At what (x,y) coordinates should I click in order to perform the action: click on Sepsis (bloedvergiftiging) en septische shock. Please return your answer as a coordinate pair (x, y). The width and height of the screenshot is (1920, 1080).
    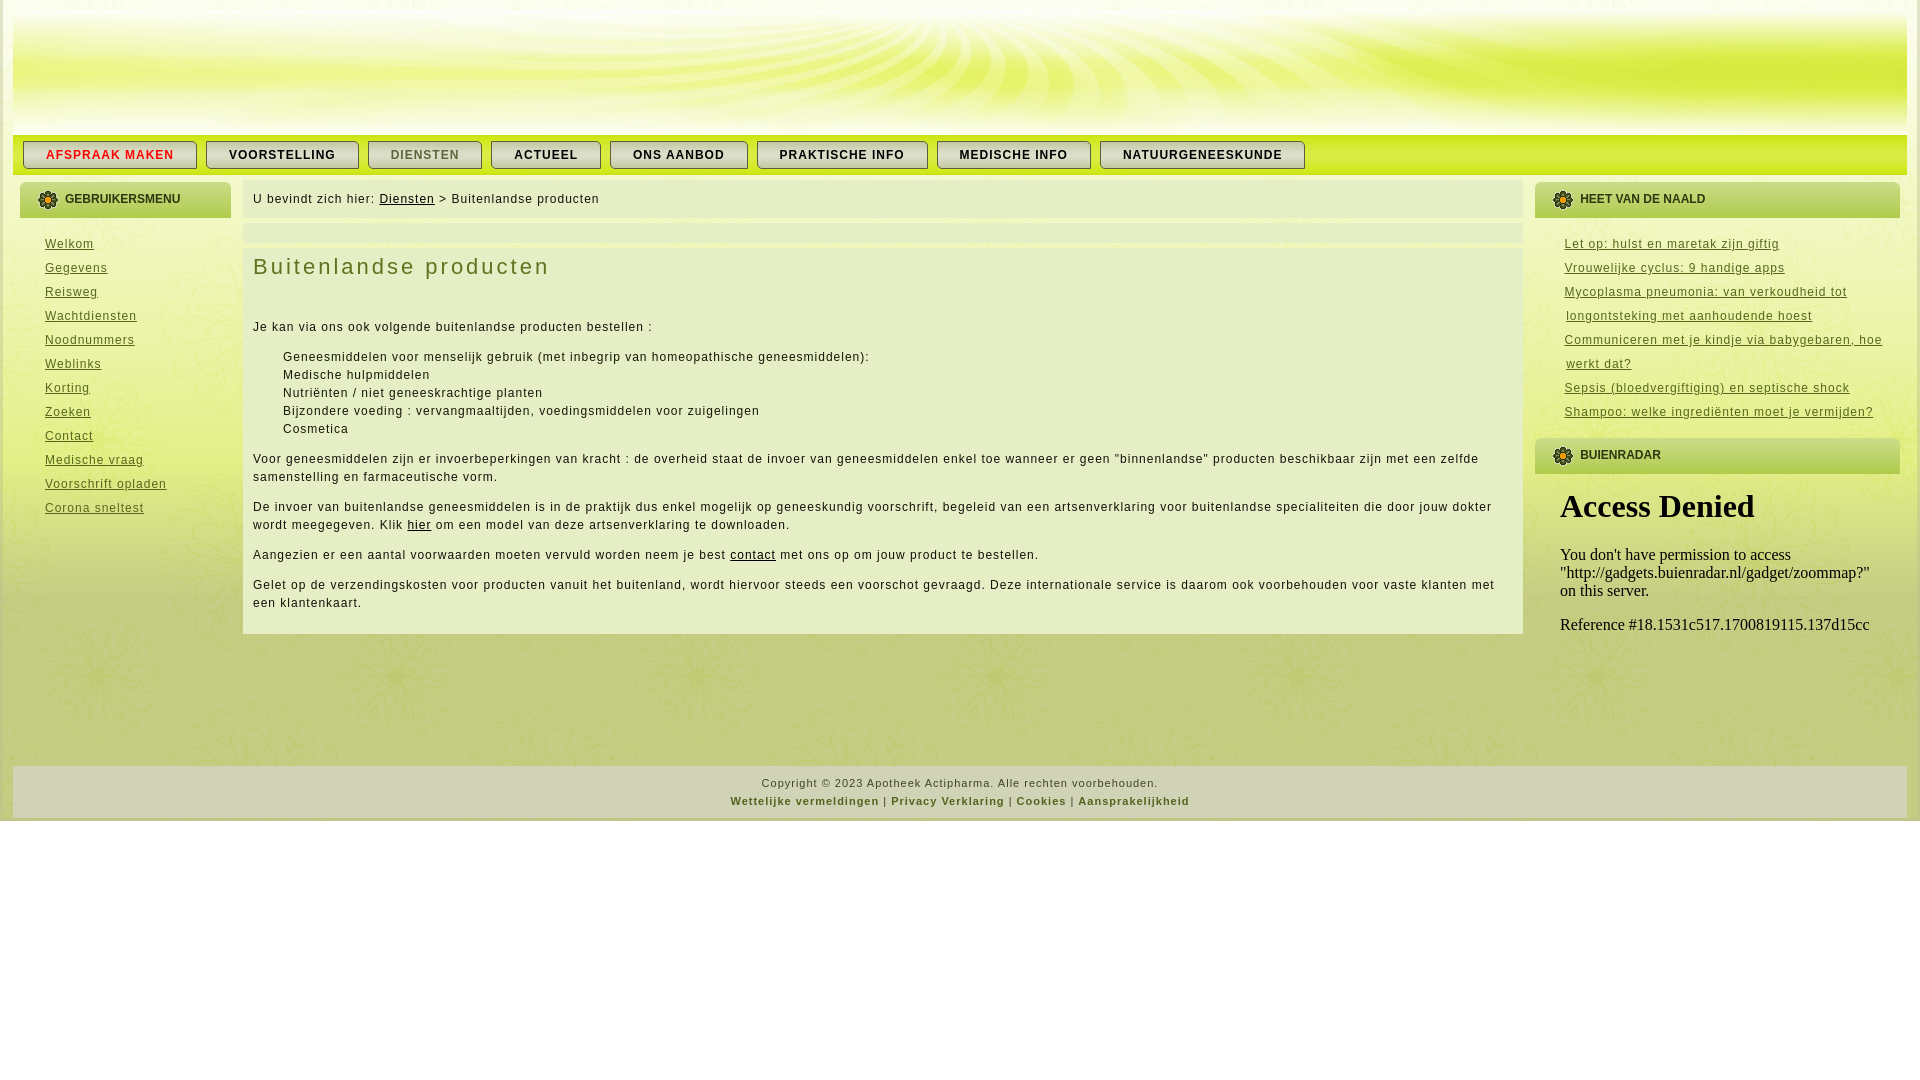
    Looking at the image, I should click on (1708, 388).